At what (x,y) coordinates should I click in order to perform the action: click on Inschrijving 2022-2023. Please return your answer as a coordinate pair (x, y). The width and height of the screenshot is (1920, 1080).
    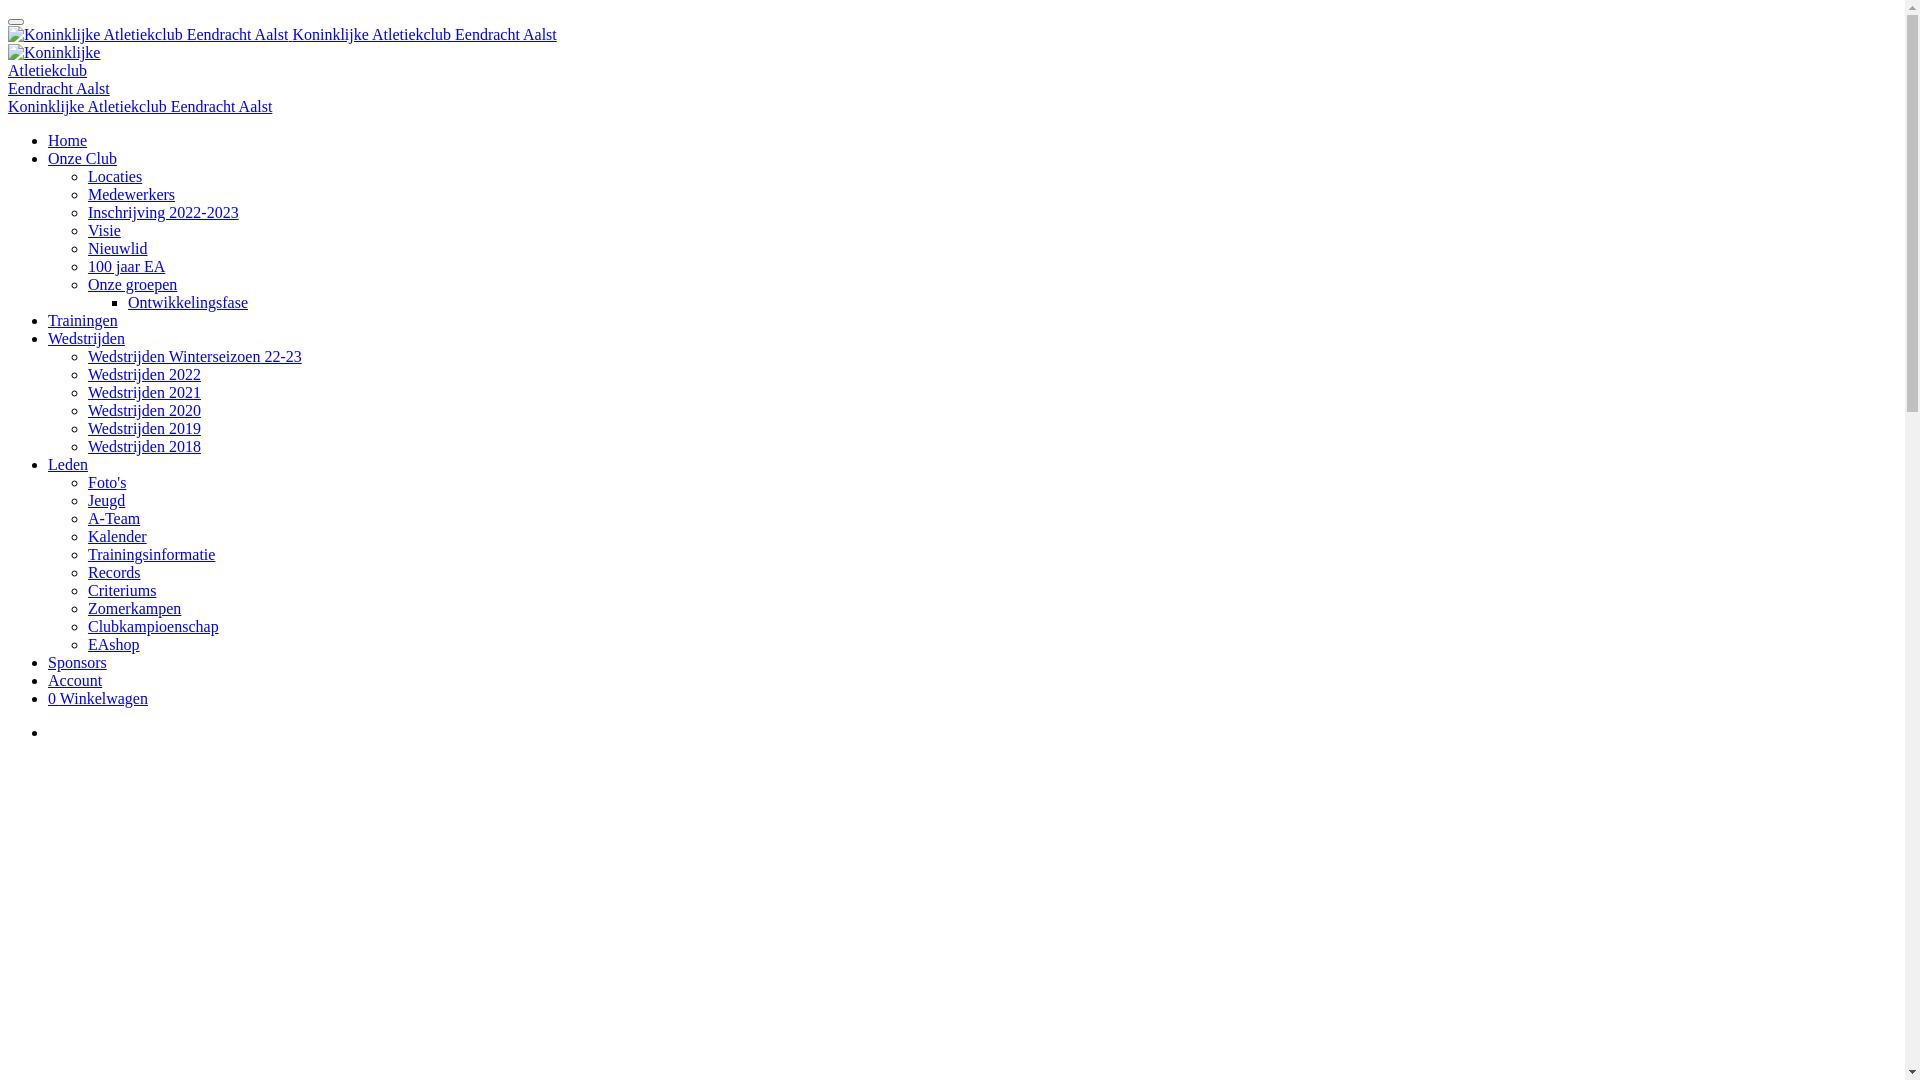
    Looking at the image, I should click on (164, 212).